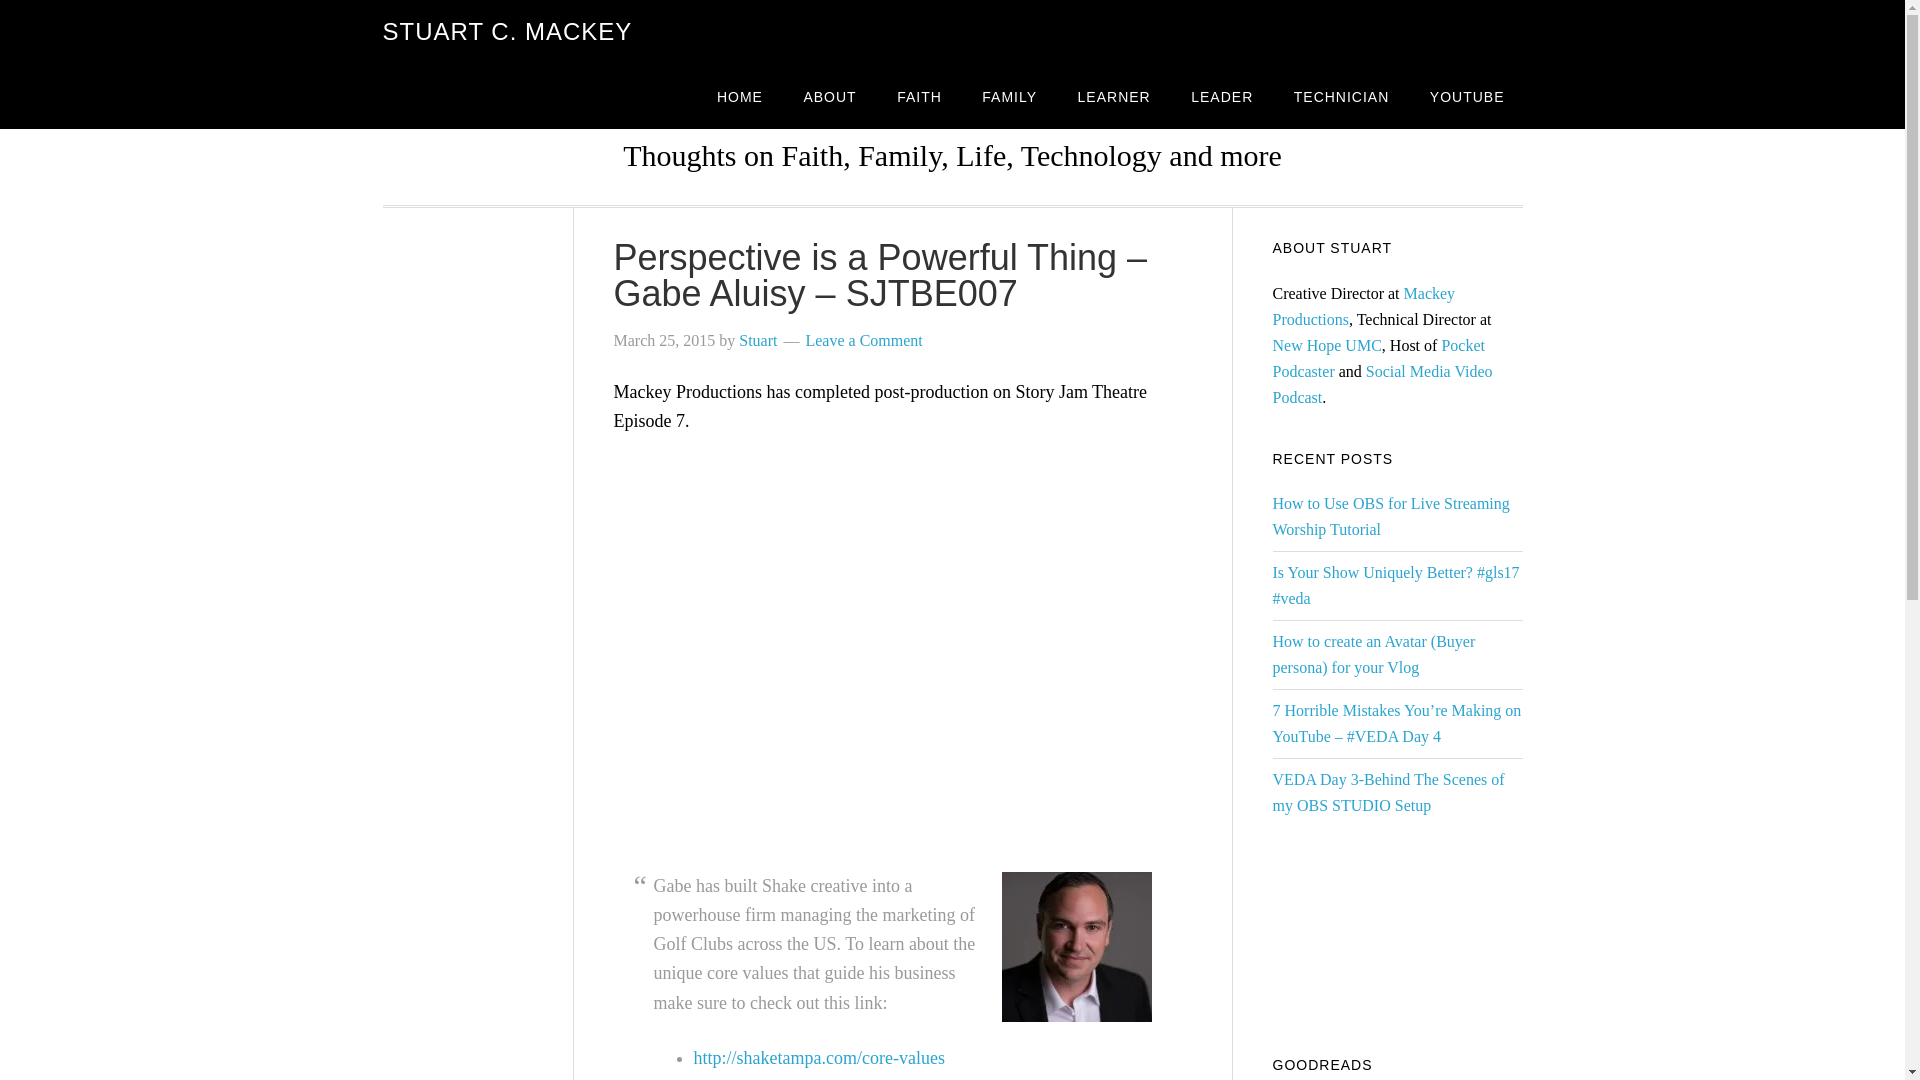 Image resolution: width=1920 pixels, height=1080 pixels. Describe the element at coordinates (1390, 516) in the screenshot. I see `How to Use OBS for Live Streaming Worship Tutorial` at that location.